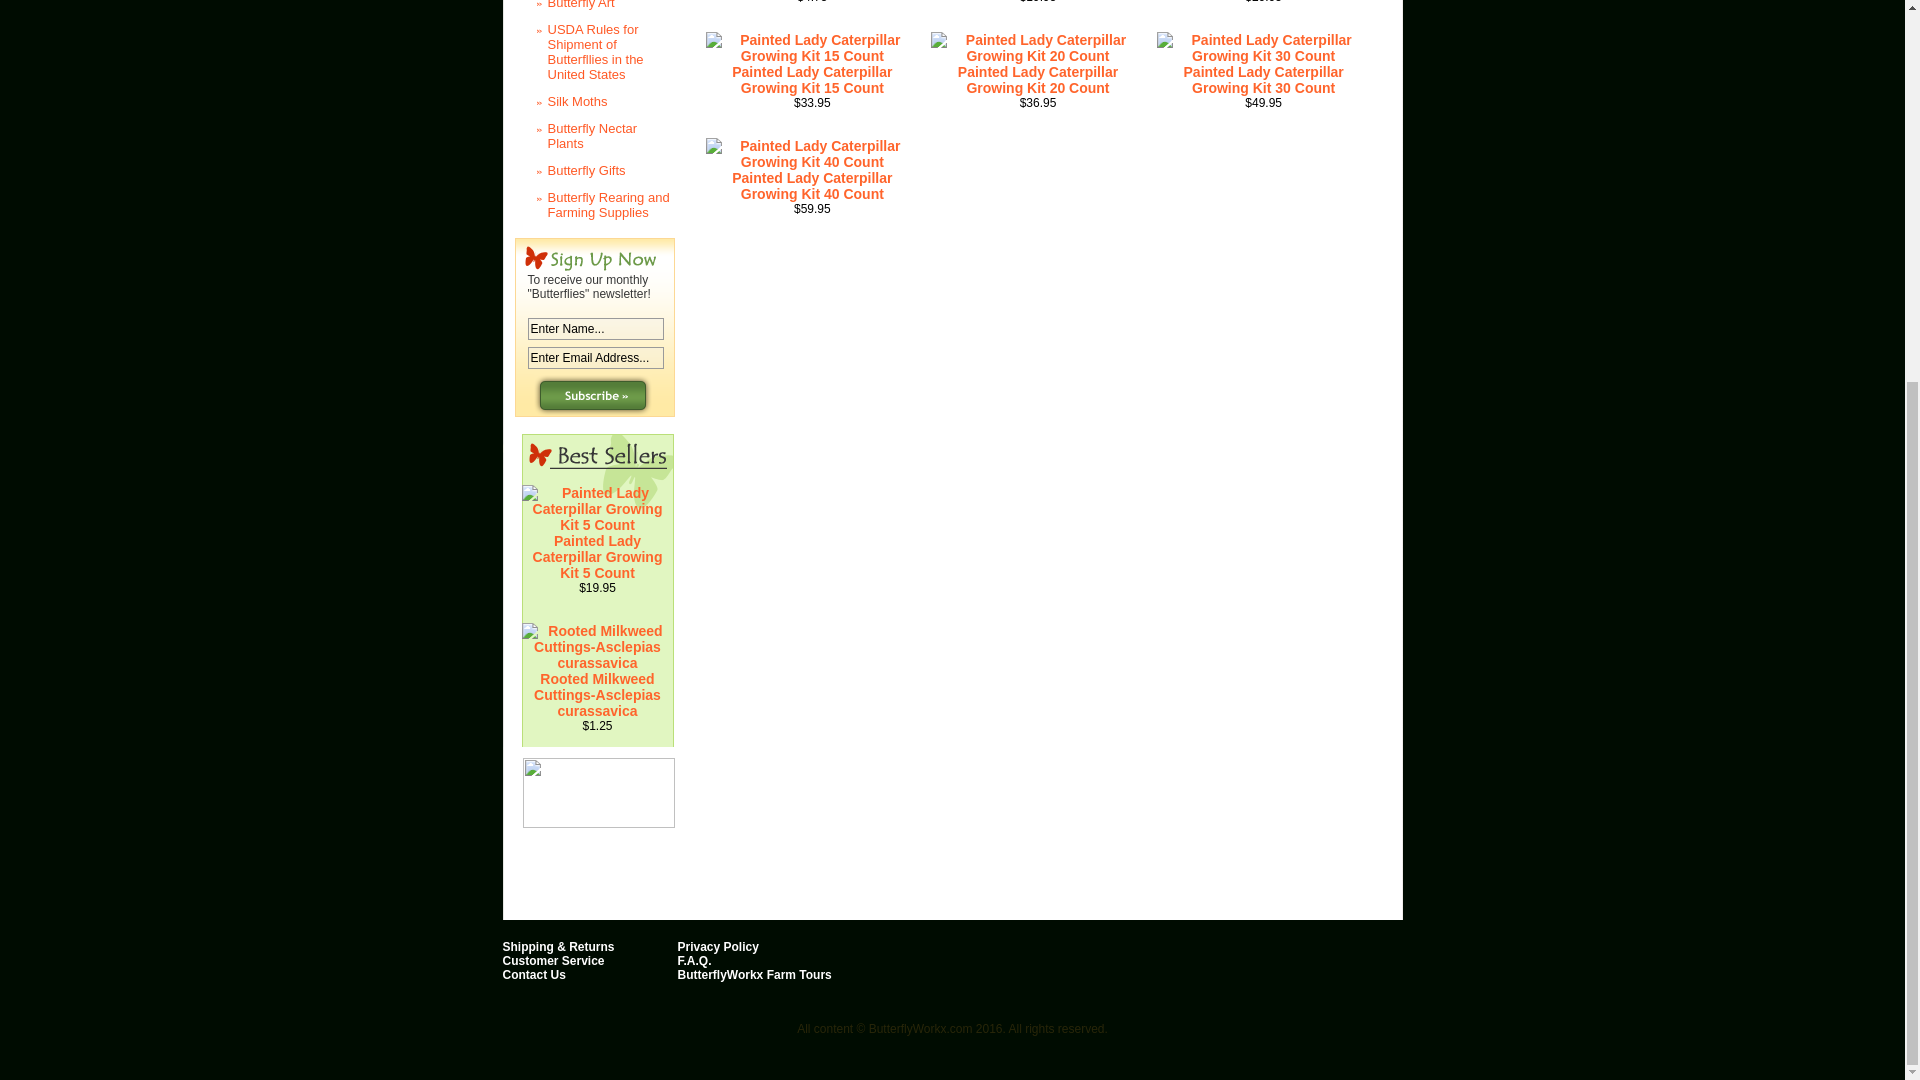 The image size is (1920, 1080). What do you see at coordinates (589, 52) in the screenshot?
I see `USDA Rules for Shipment of Butterfllies in the United States` at bounding box center [589, 52].